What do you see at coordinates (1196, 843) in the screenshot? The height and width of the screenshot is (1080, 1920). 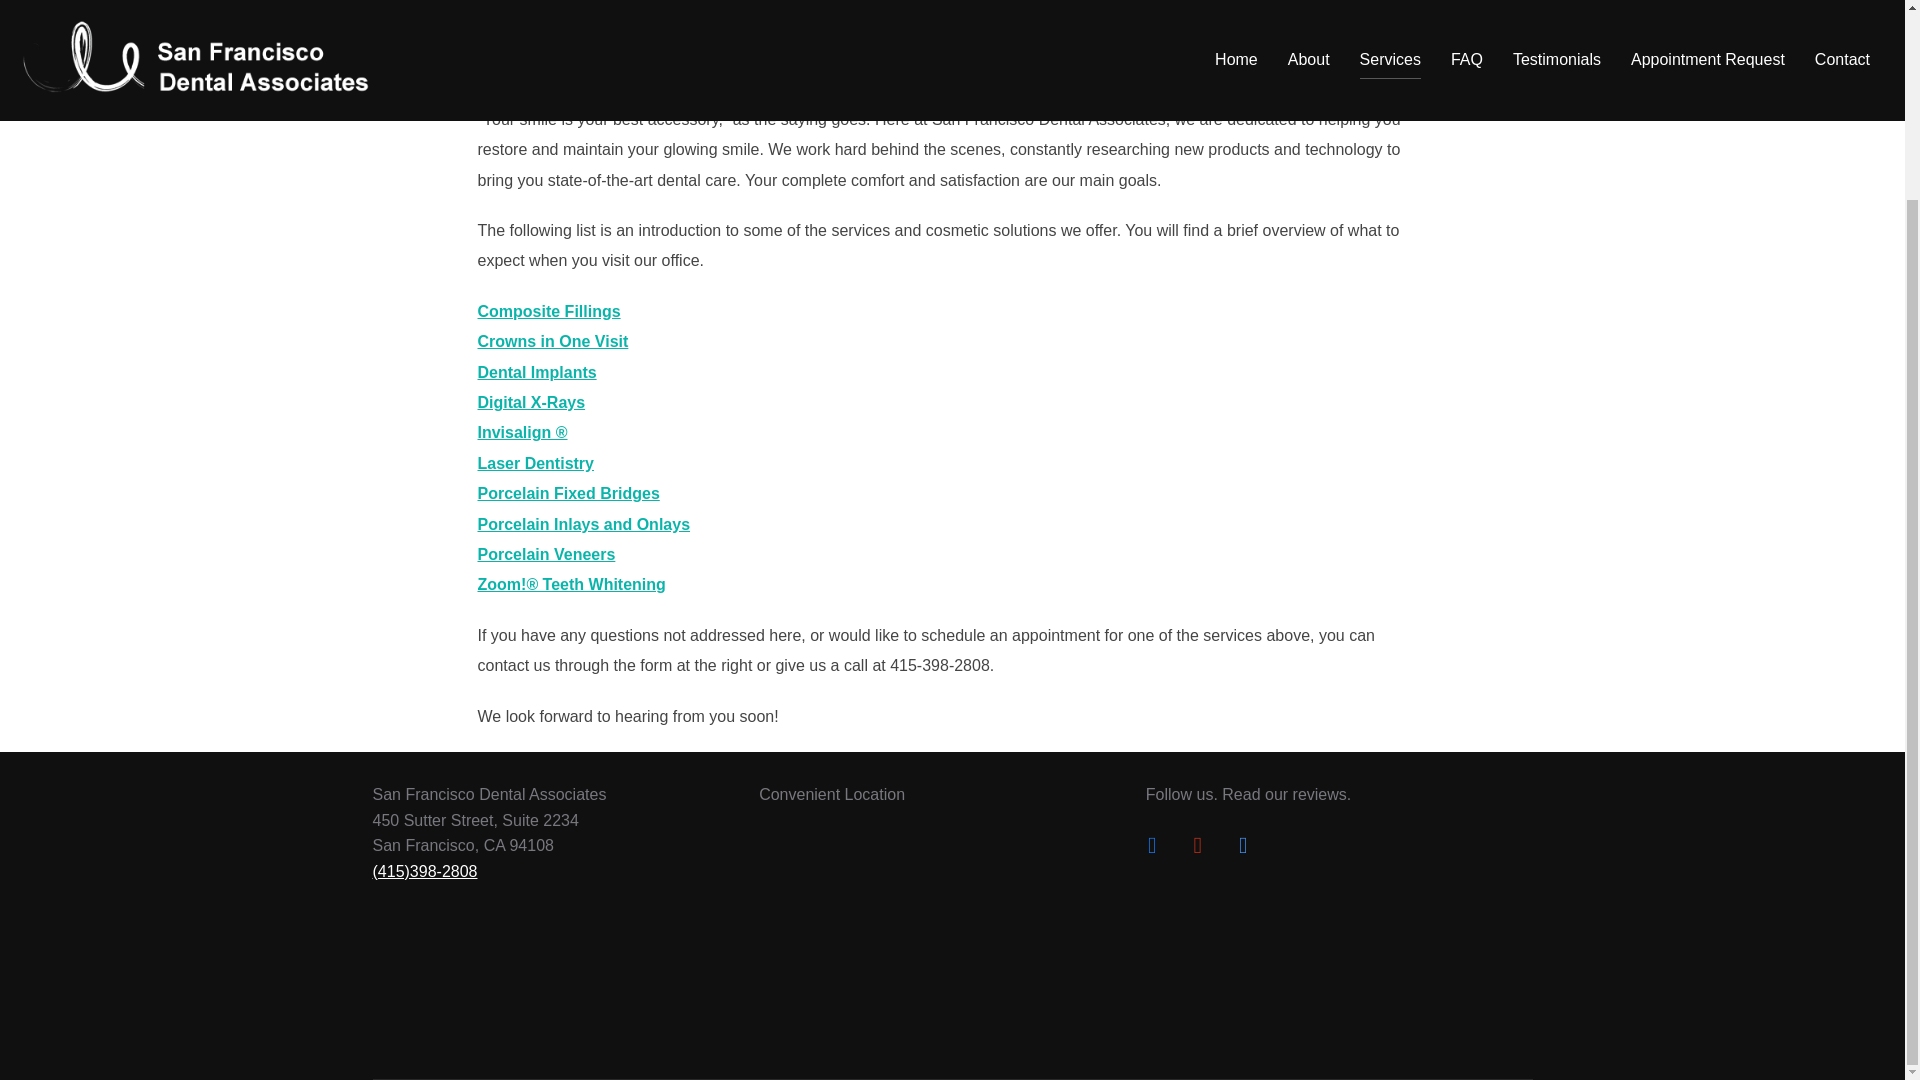 I see `Yelp` at bounding box center [1196, 843].